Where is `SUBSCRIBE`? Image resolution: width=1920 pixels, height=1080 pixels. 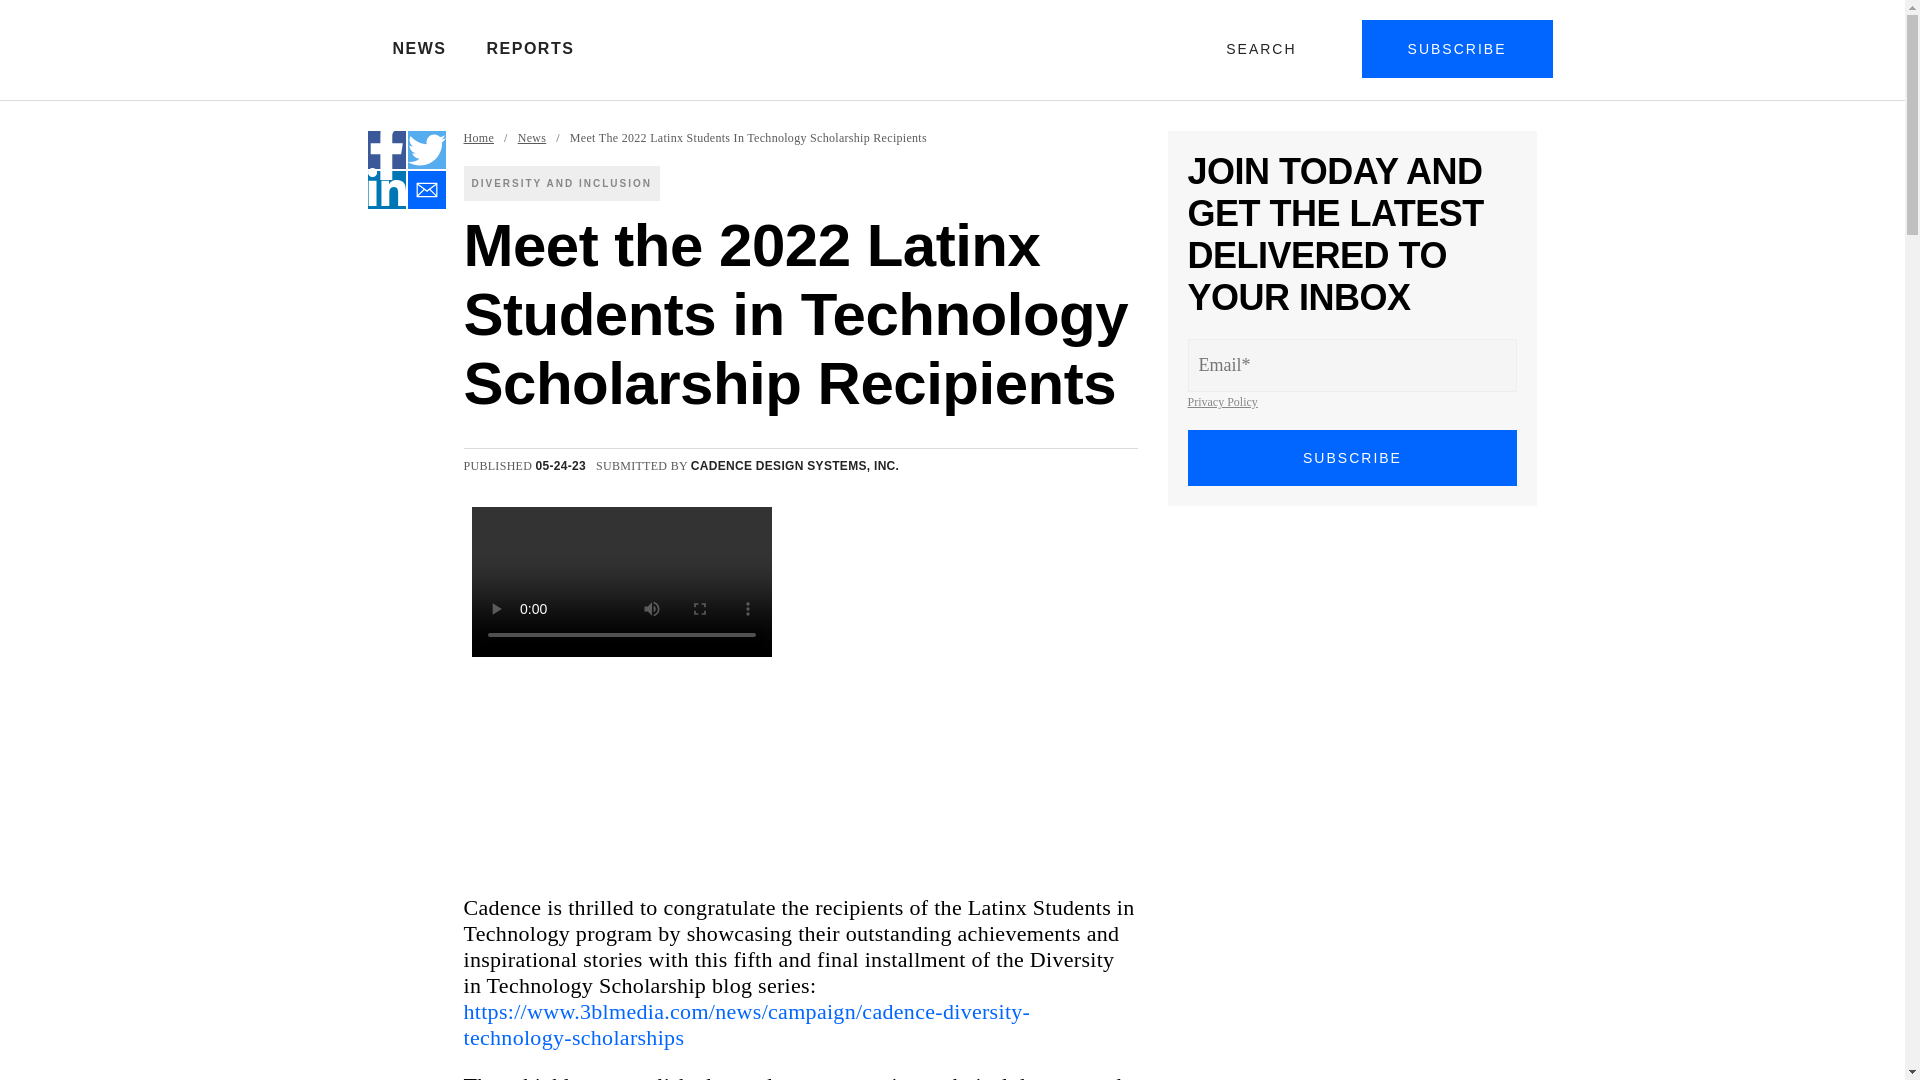
SUBSCRIBE is located at coordinates (1457, 48).